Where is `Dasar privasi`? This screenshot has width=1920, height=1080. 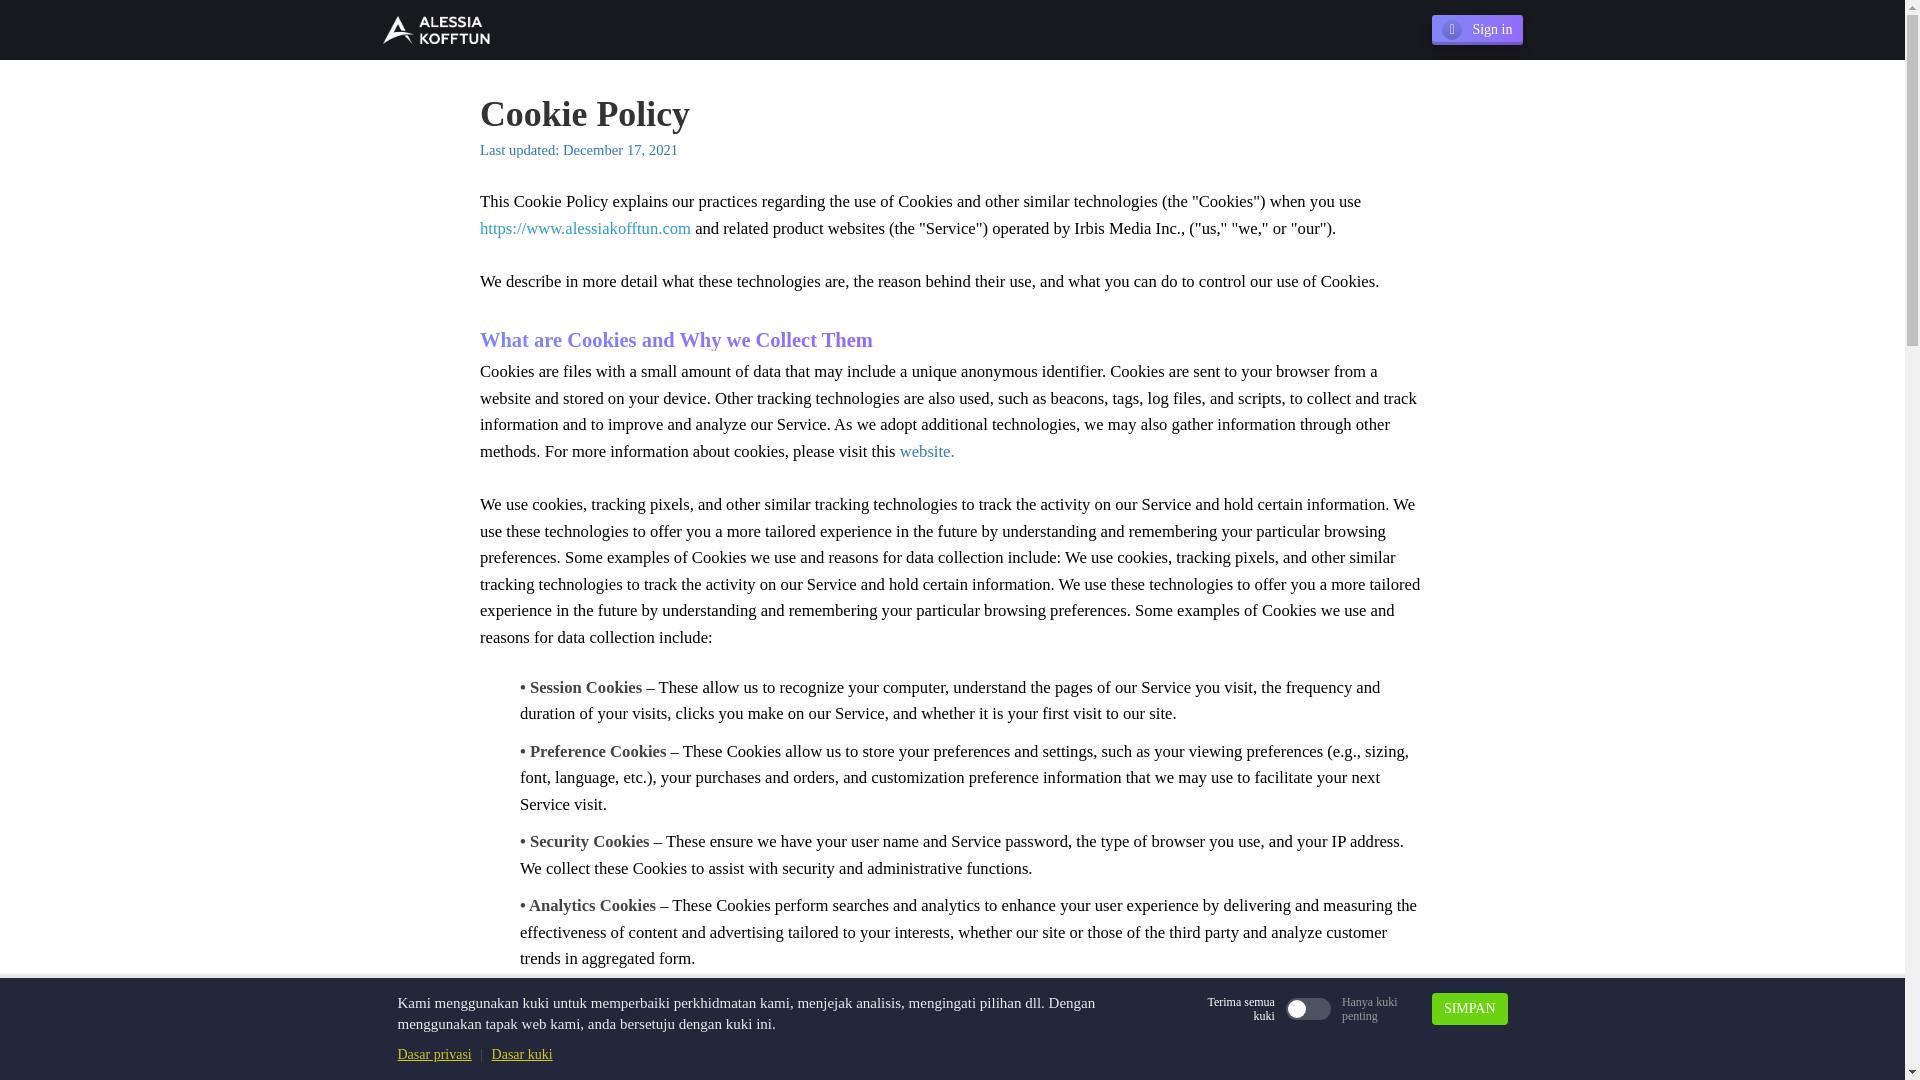
Dasar privasi is located at coordinates (434, 1054).